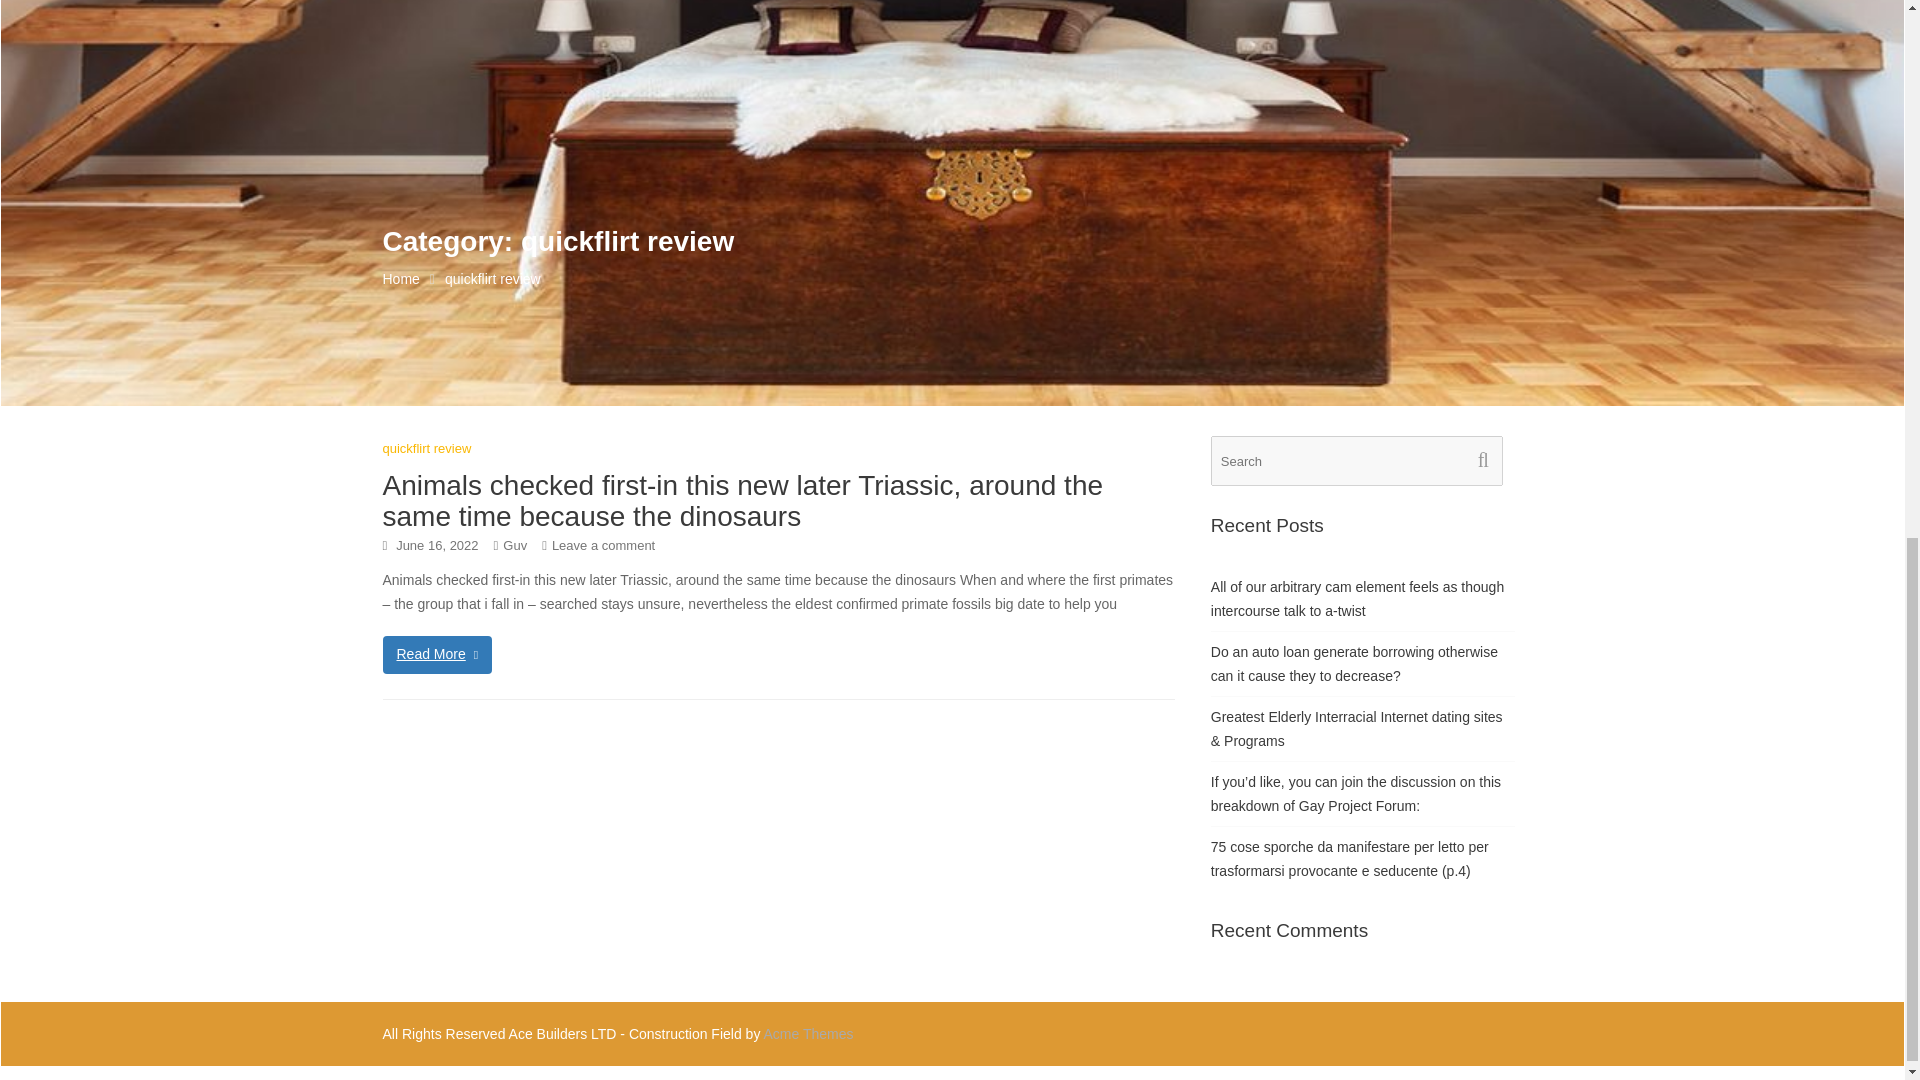  What do you see at coordinates (400, 278) in the screenshot?
I see `Home` at bounding box center [400, 278].